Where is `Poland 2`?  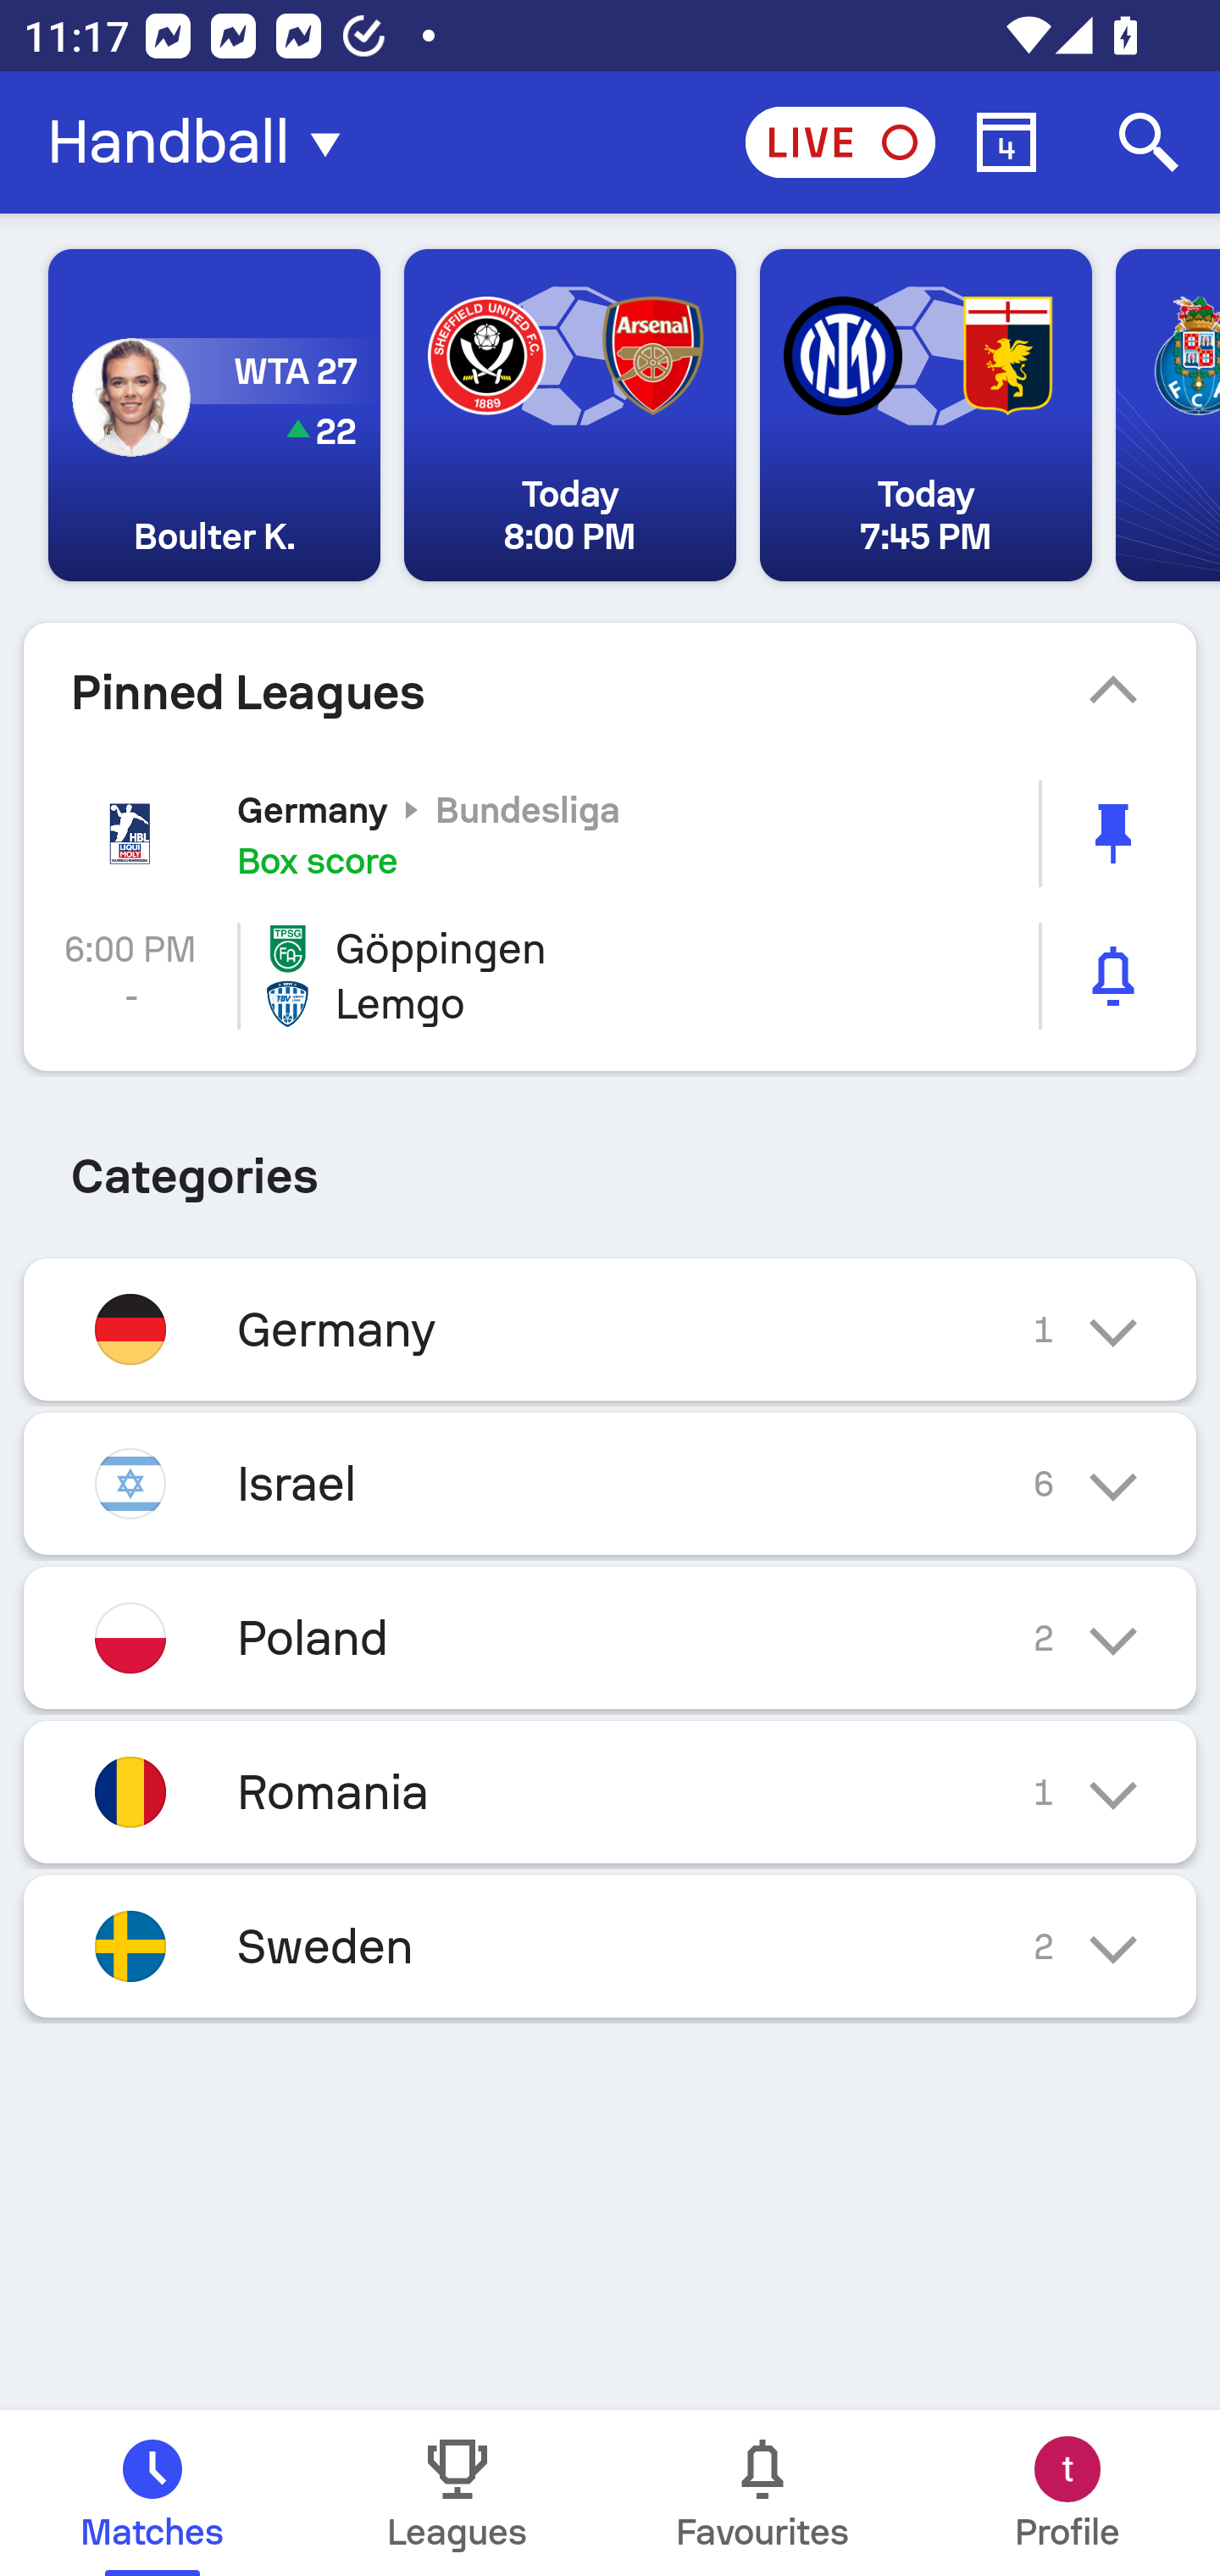 Poland 2 is located at coordinates (610, 1637).